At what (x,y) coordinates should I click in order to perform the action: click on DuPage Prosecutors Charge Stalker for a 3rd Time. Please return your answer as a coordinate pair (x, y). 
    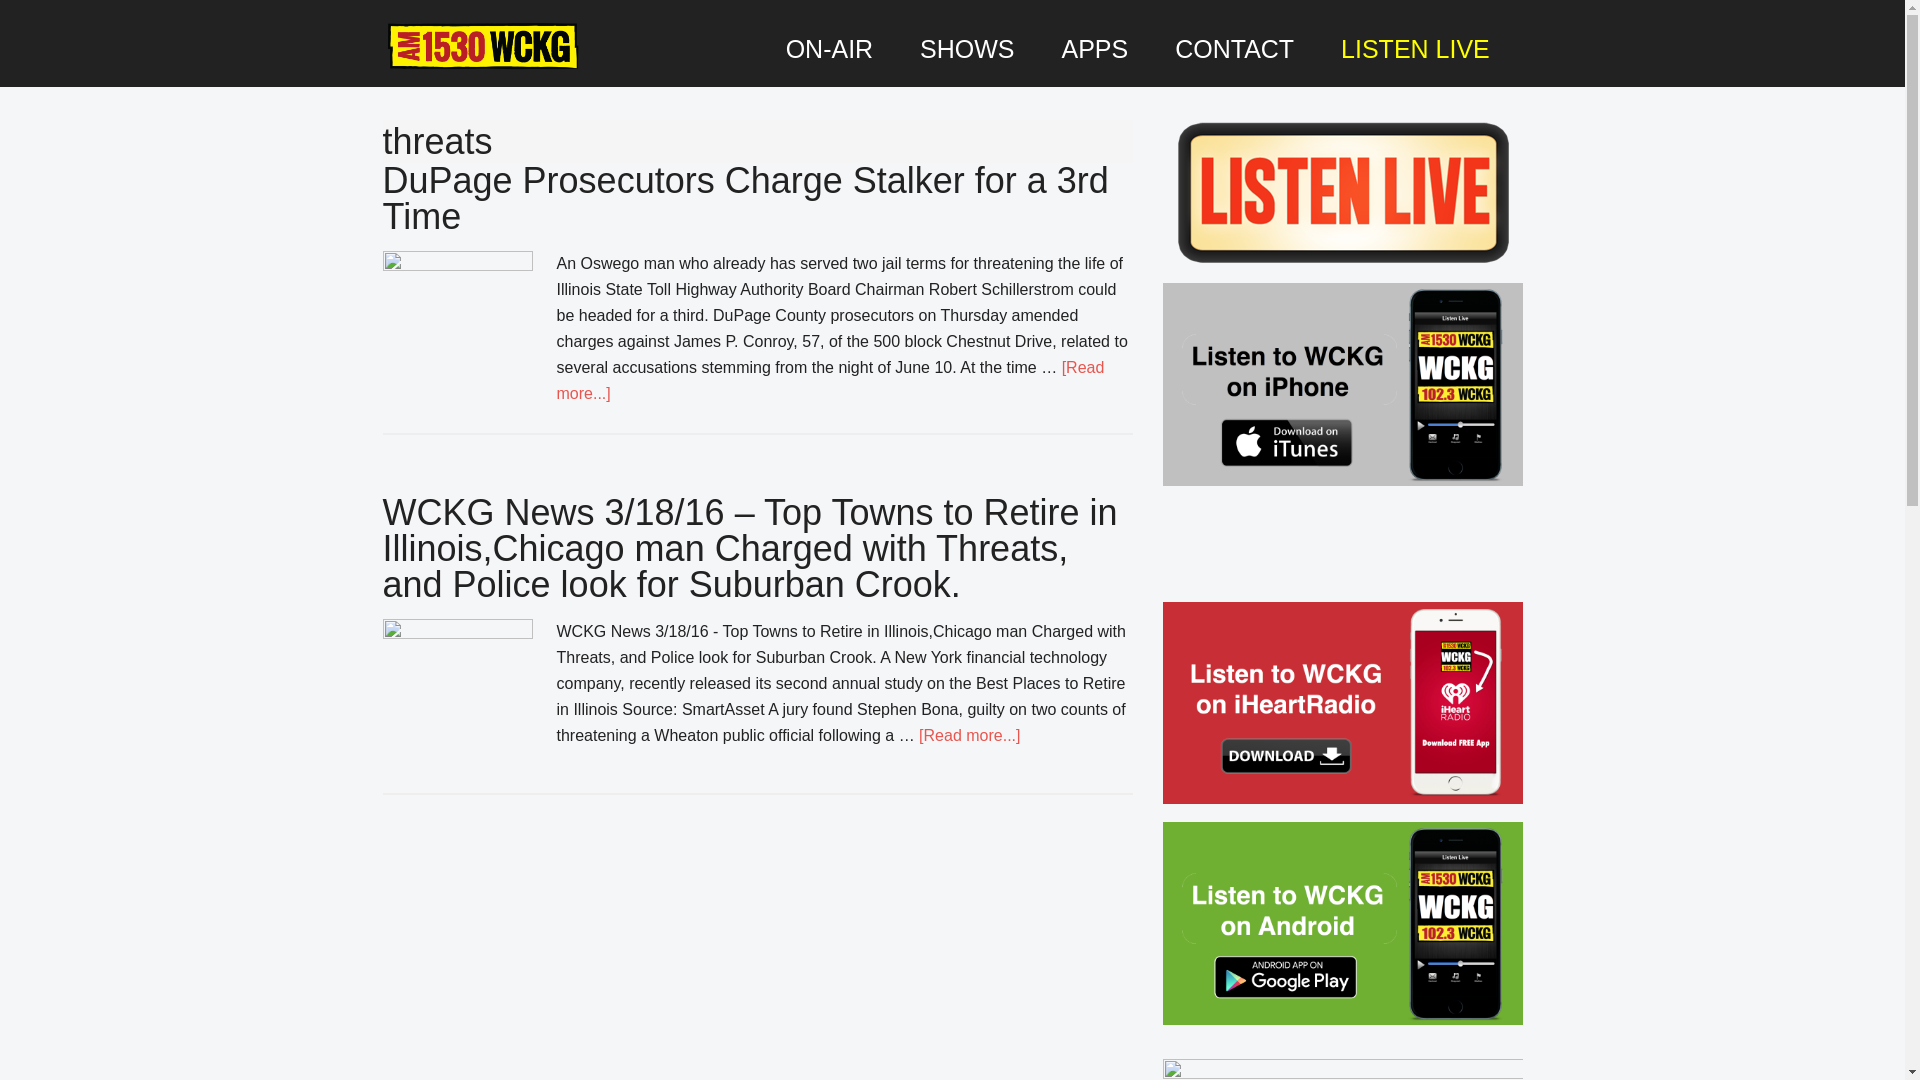
    Looking at the image, I should click on (744, 198).